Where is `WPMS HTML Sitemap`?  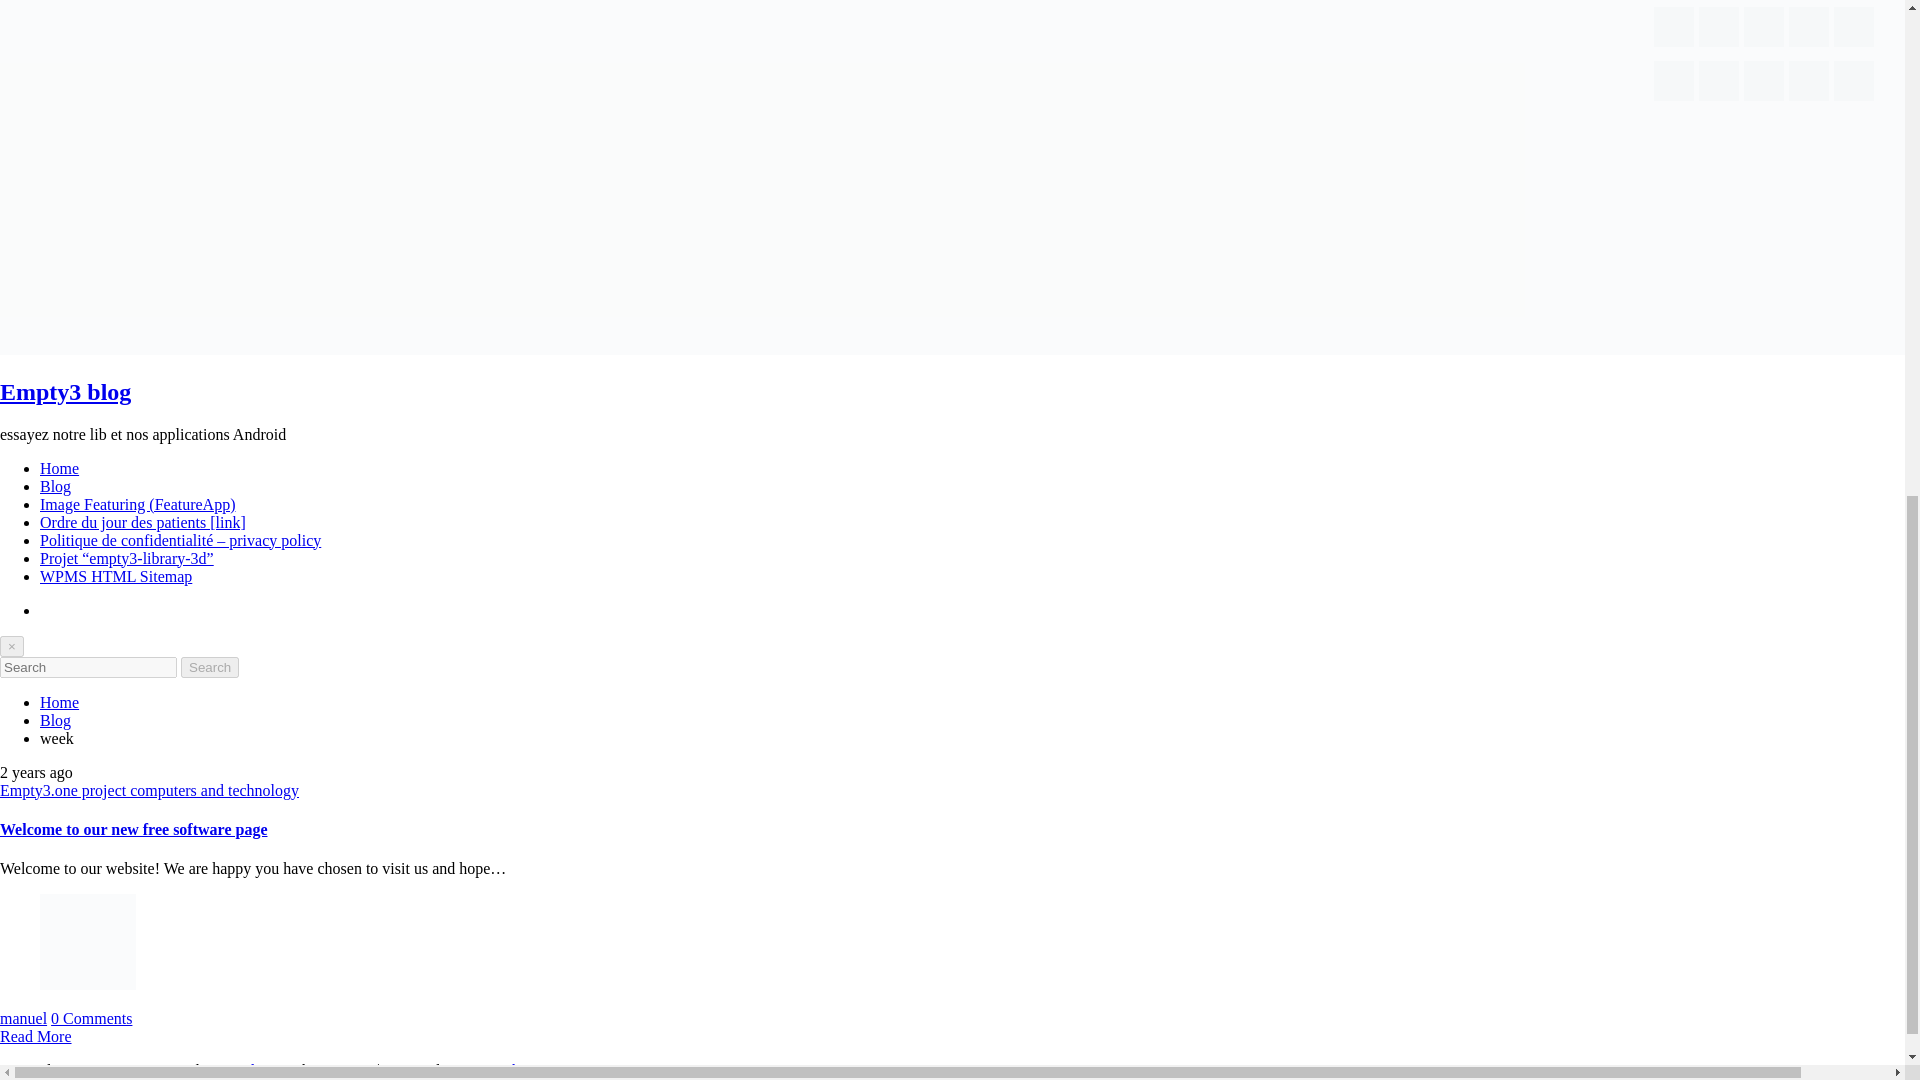 WPMS HTML Sitemap is located at coordinates (116, 576).